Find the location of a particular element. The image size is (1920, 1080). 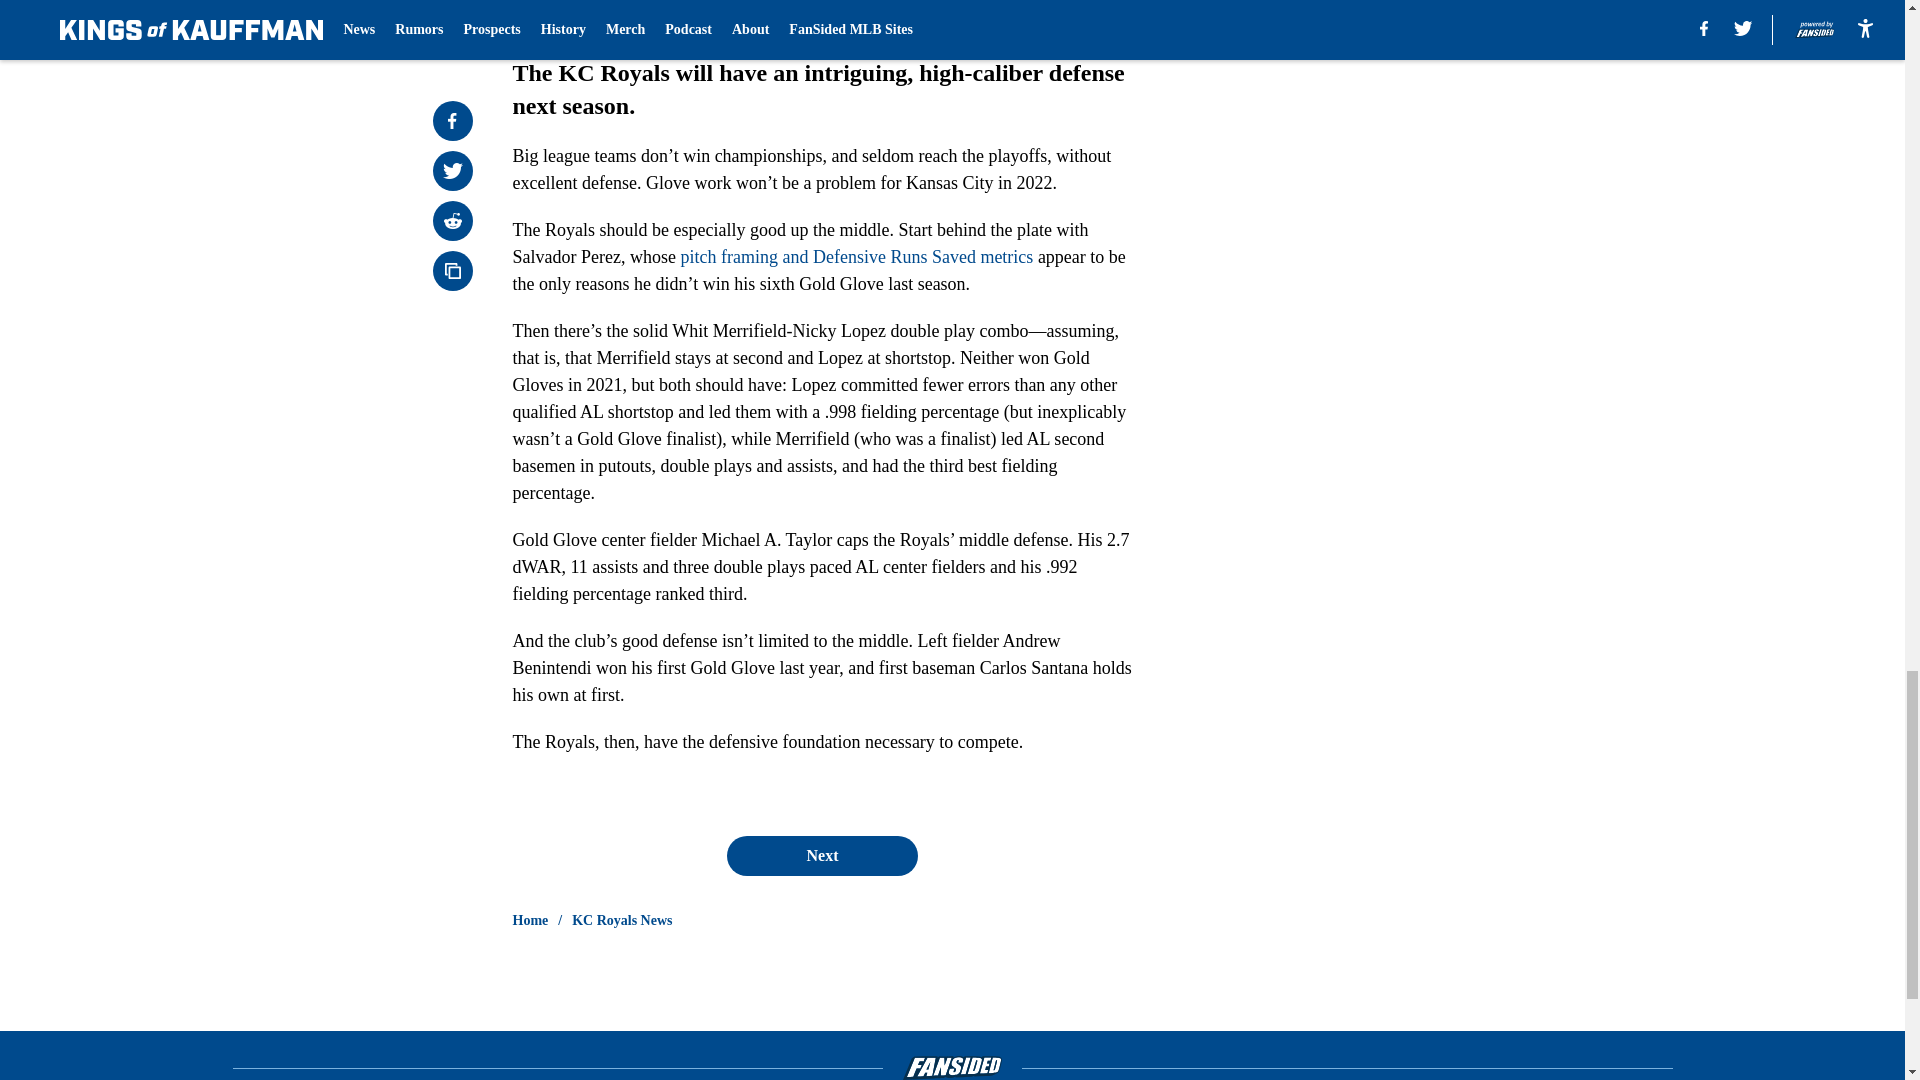

Home is located at coordinates (530, 920).